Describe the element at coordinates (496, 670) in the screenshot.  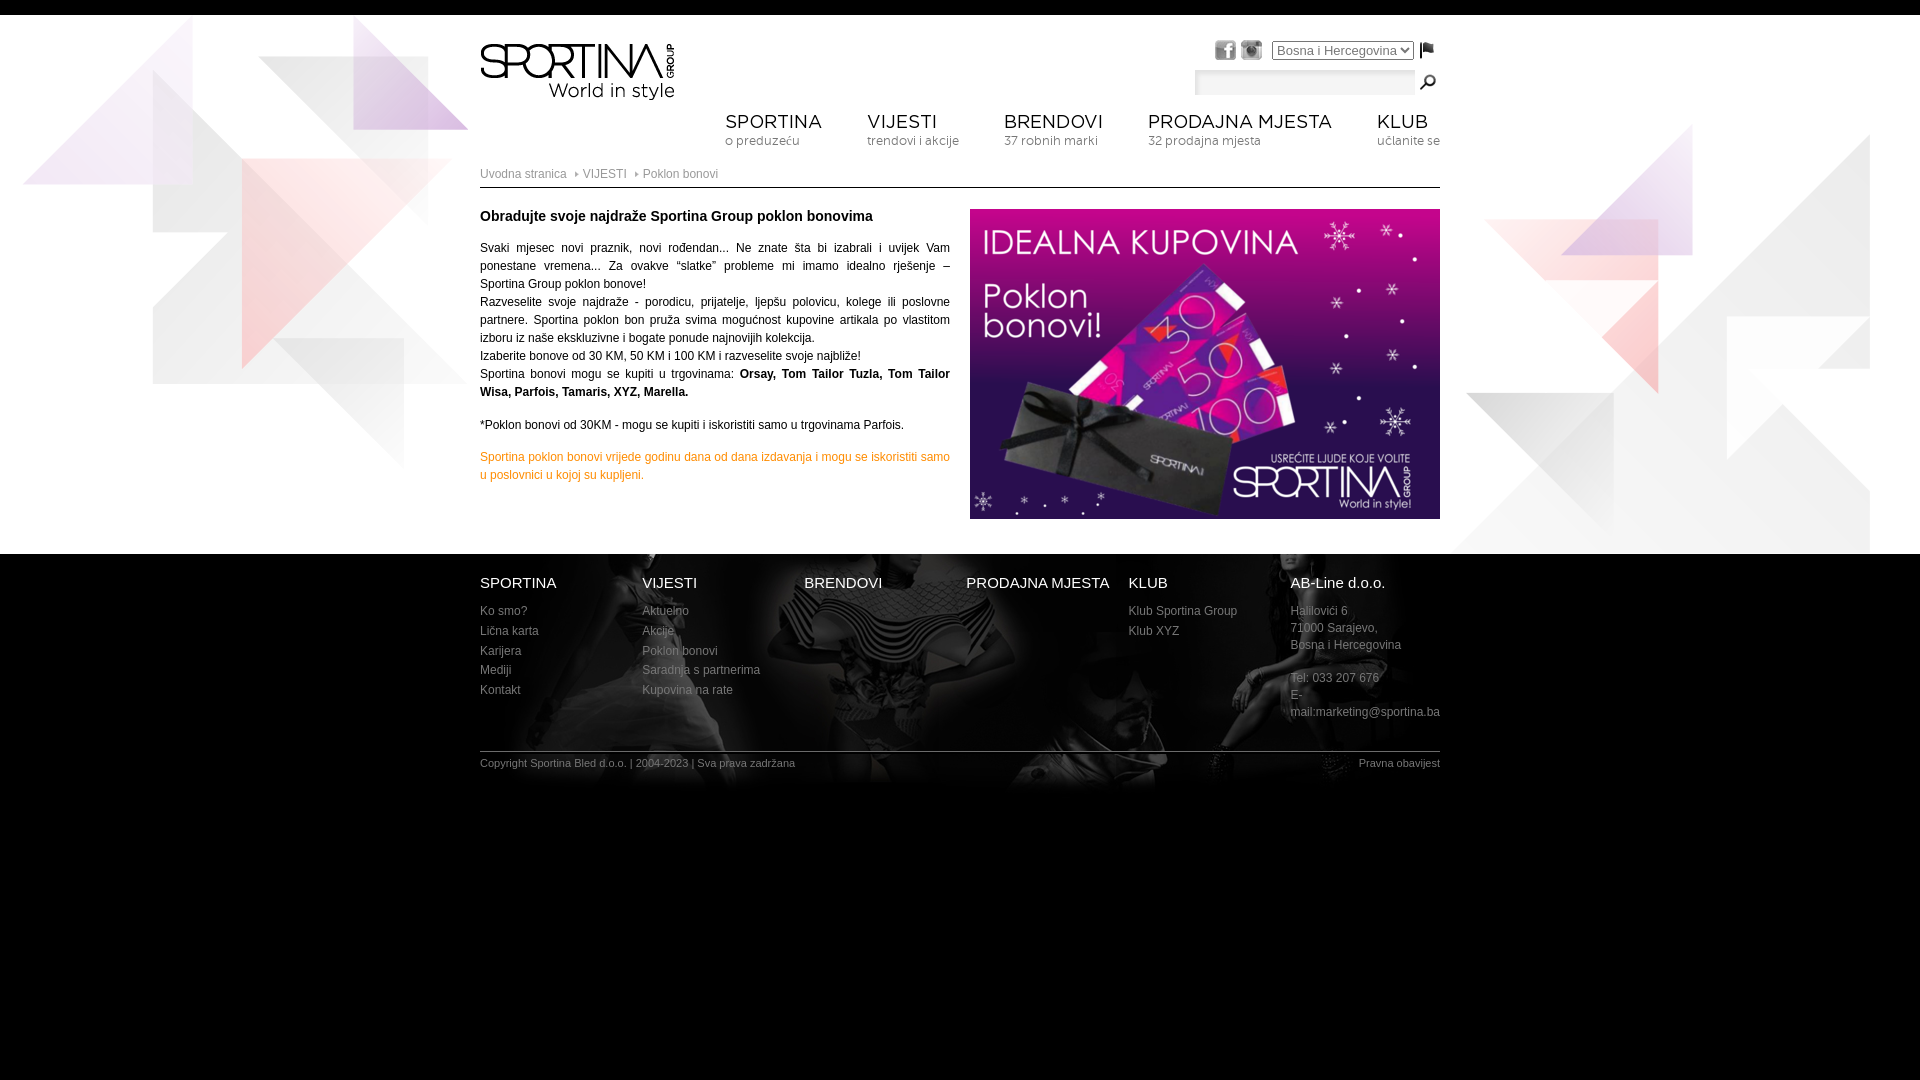
I see `Mediji` at that location.